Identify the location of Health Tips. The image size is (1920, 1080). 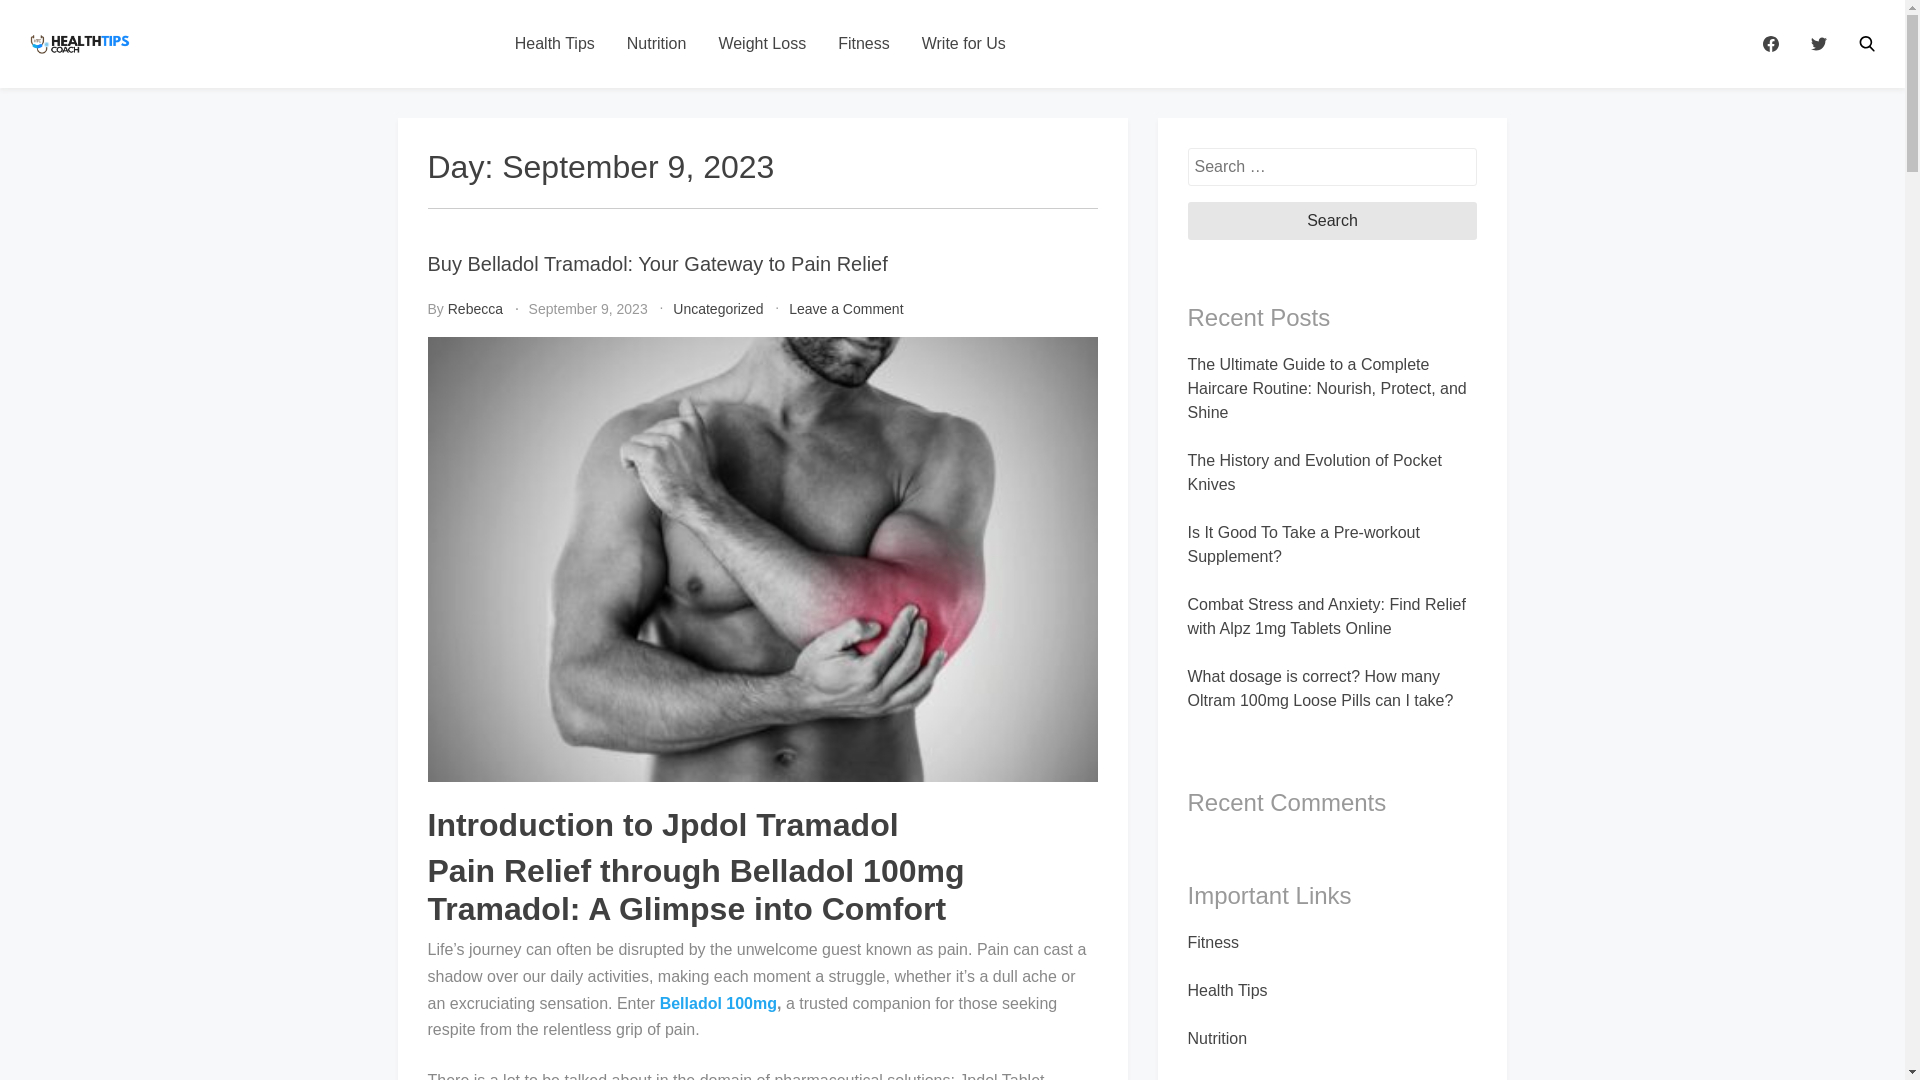
(554, 44).